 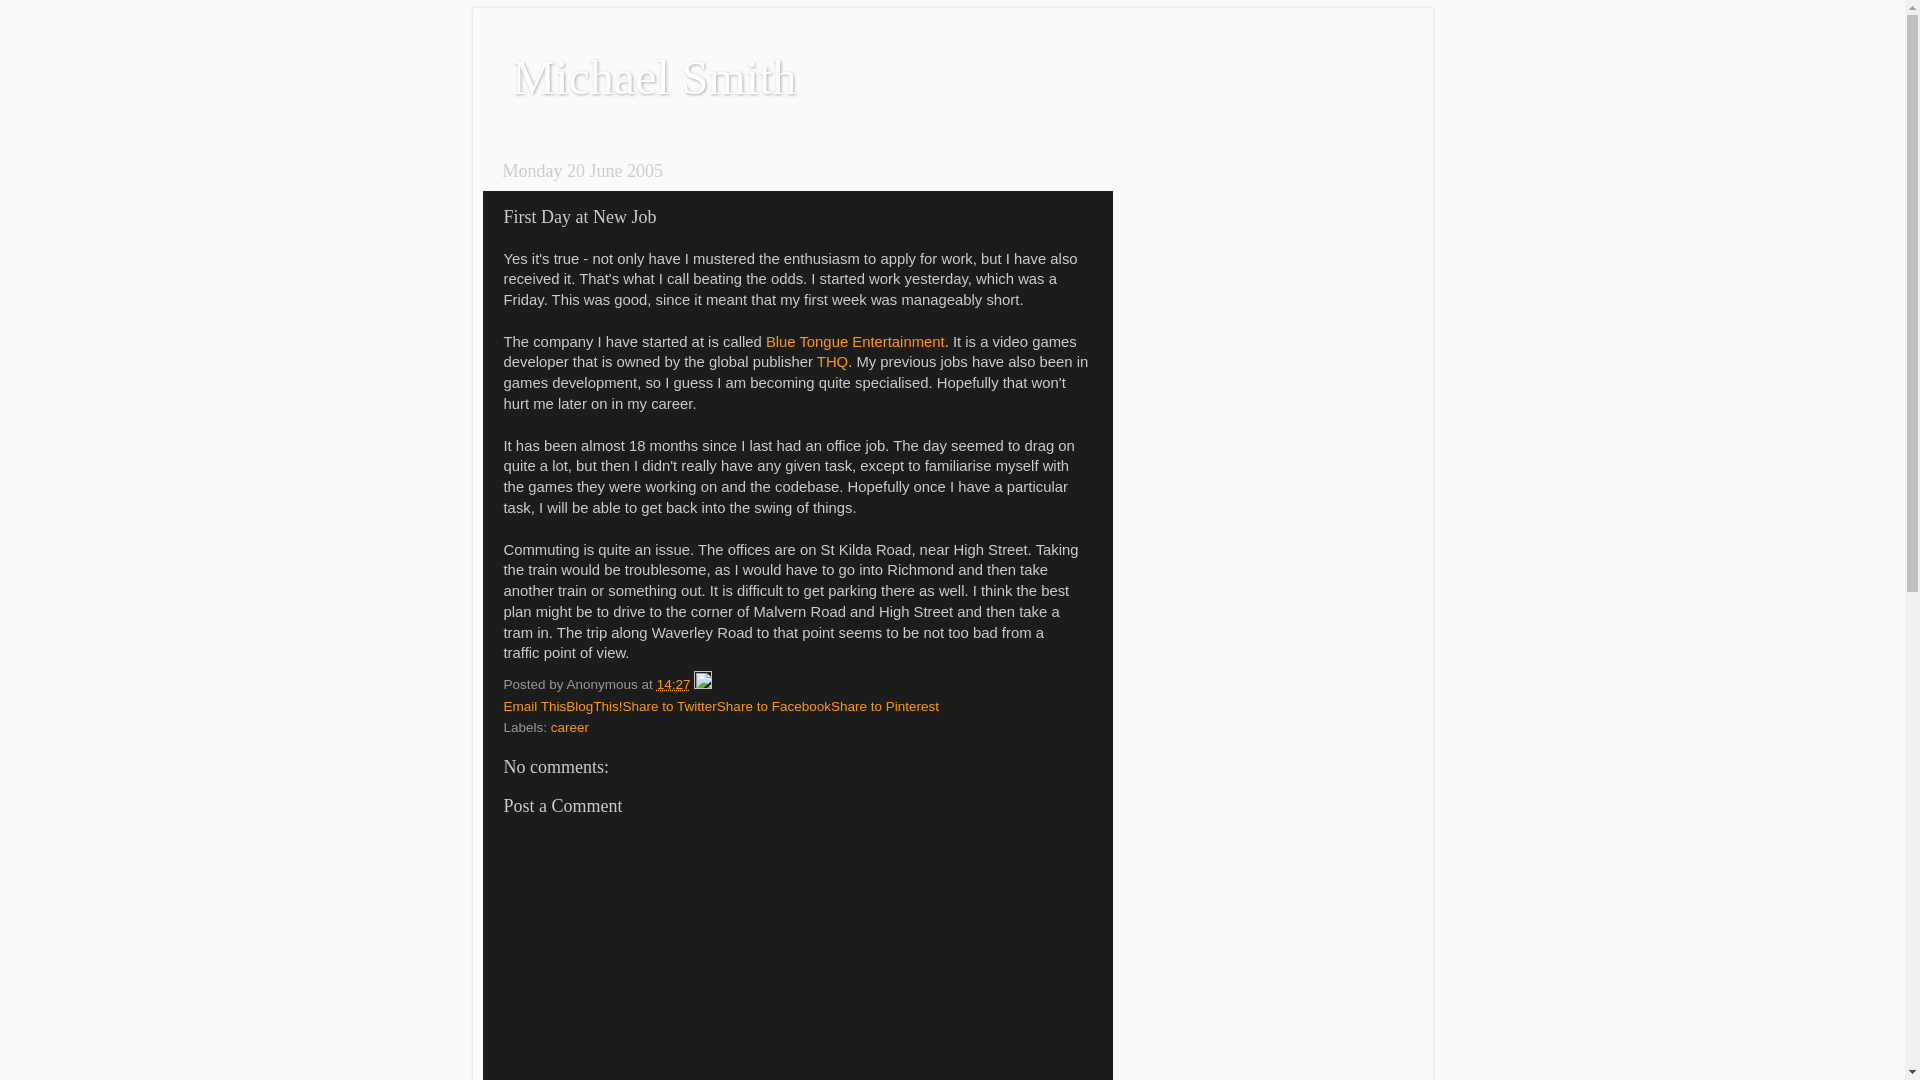 What do you see at coordinates (570, 728) in the screenshot?
I see `career` at bounding box center [570, 728].